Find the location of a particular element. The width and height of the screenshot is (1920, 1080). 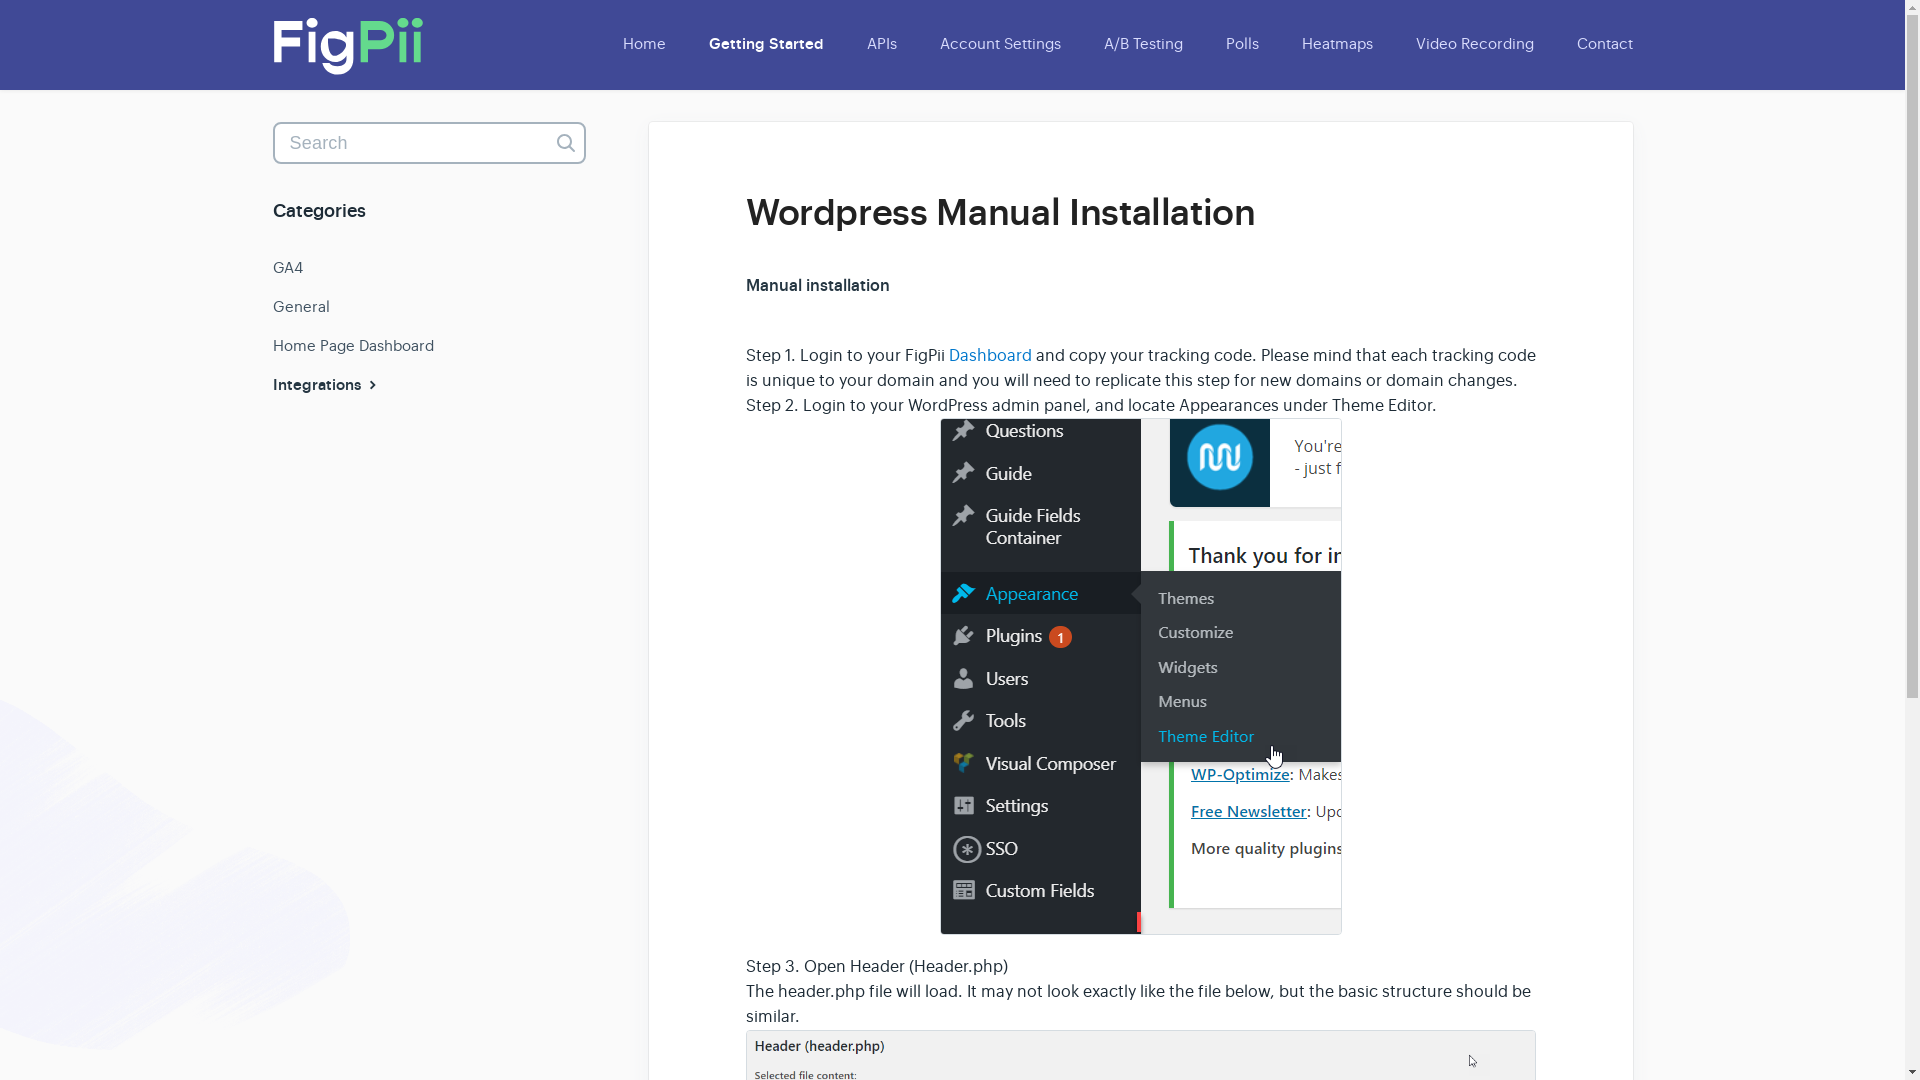

Dashboard  is located at coordinates (992, 356).